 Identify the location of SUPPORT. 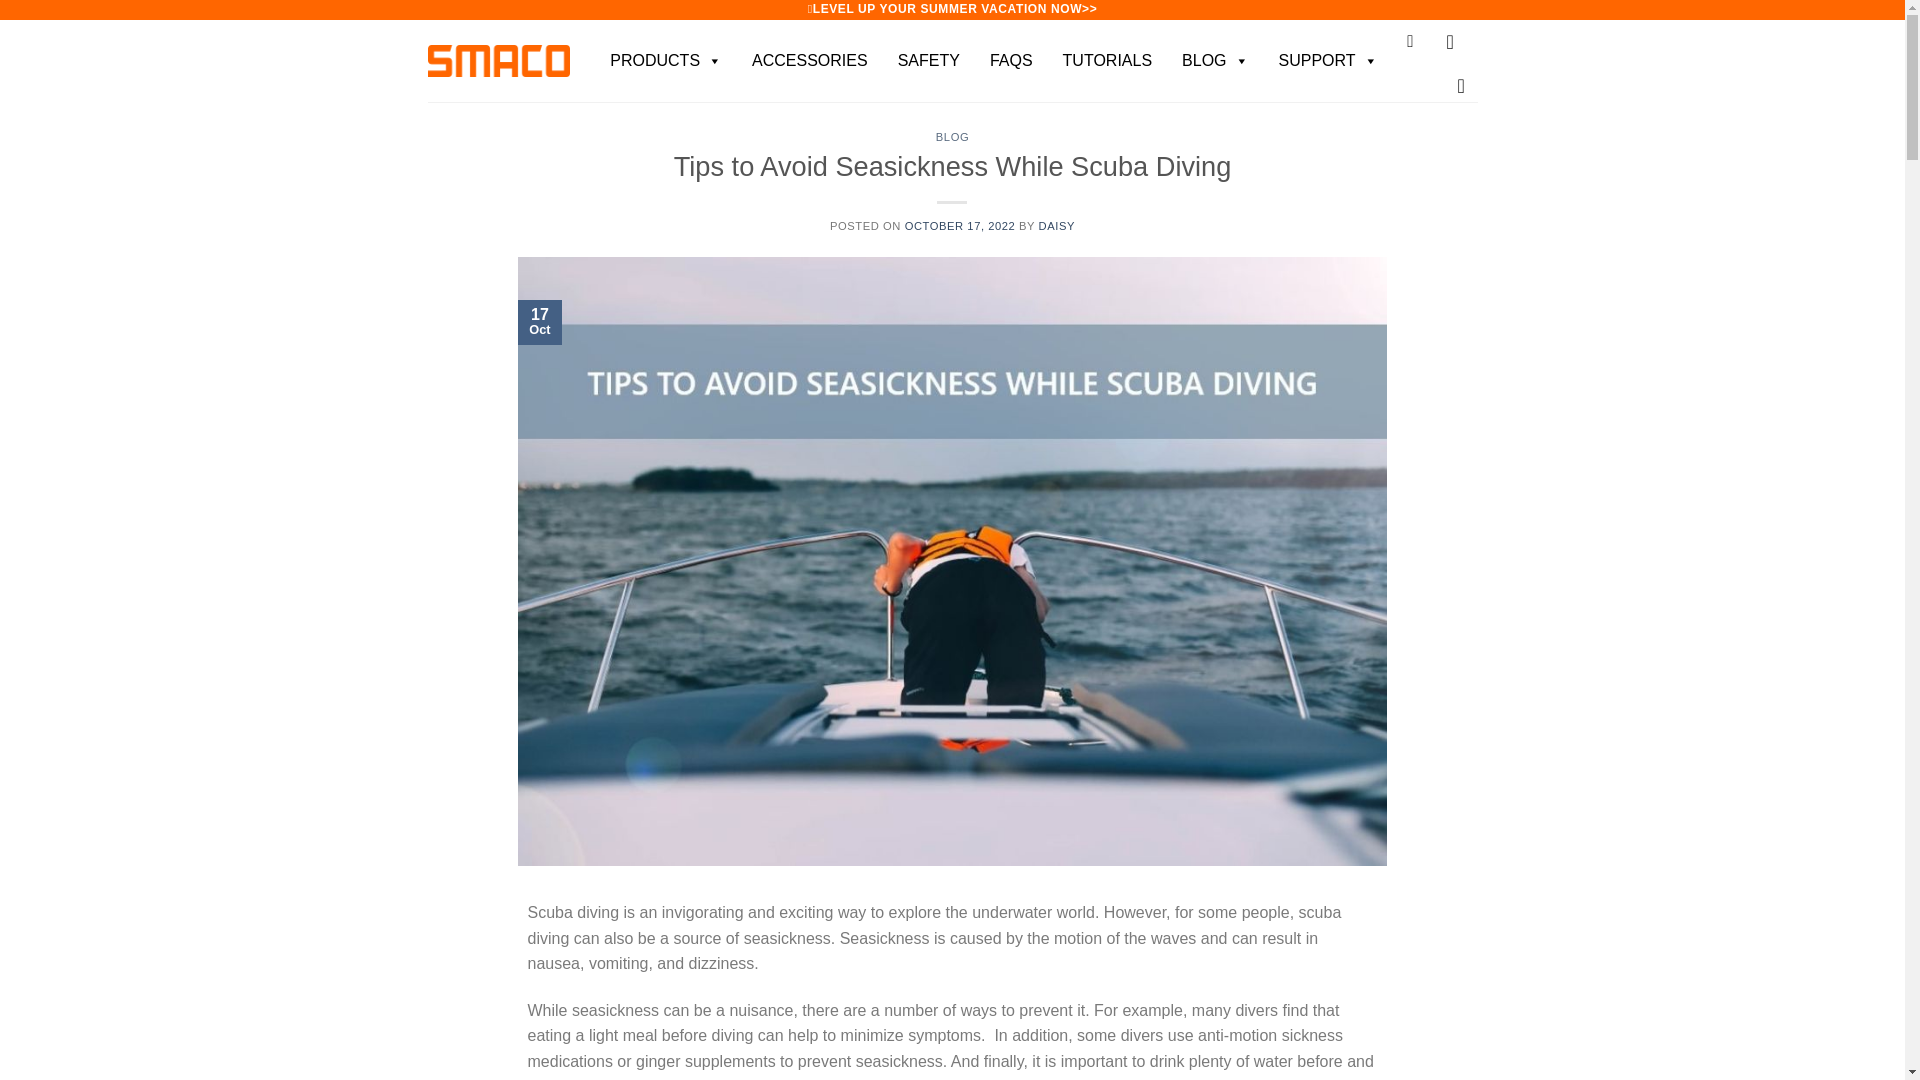
(1333, 61).